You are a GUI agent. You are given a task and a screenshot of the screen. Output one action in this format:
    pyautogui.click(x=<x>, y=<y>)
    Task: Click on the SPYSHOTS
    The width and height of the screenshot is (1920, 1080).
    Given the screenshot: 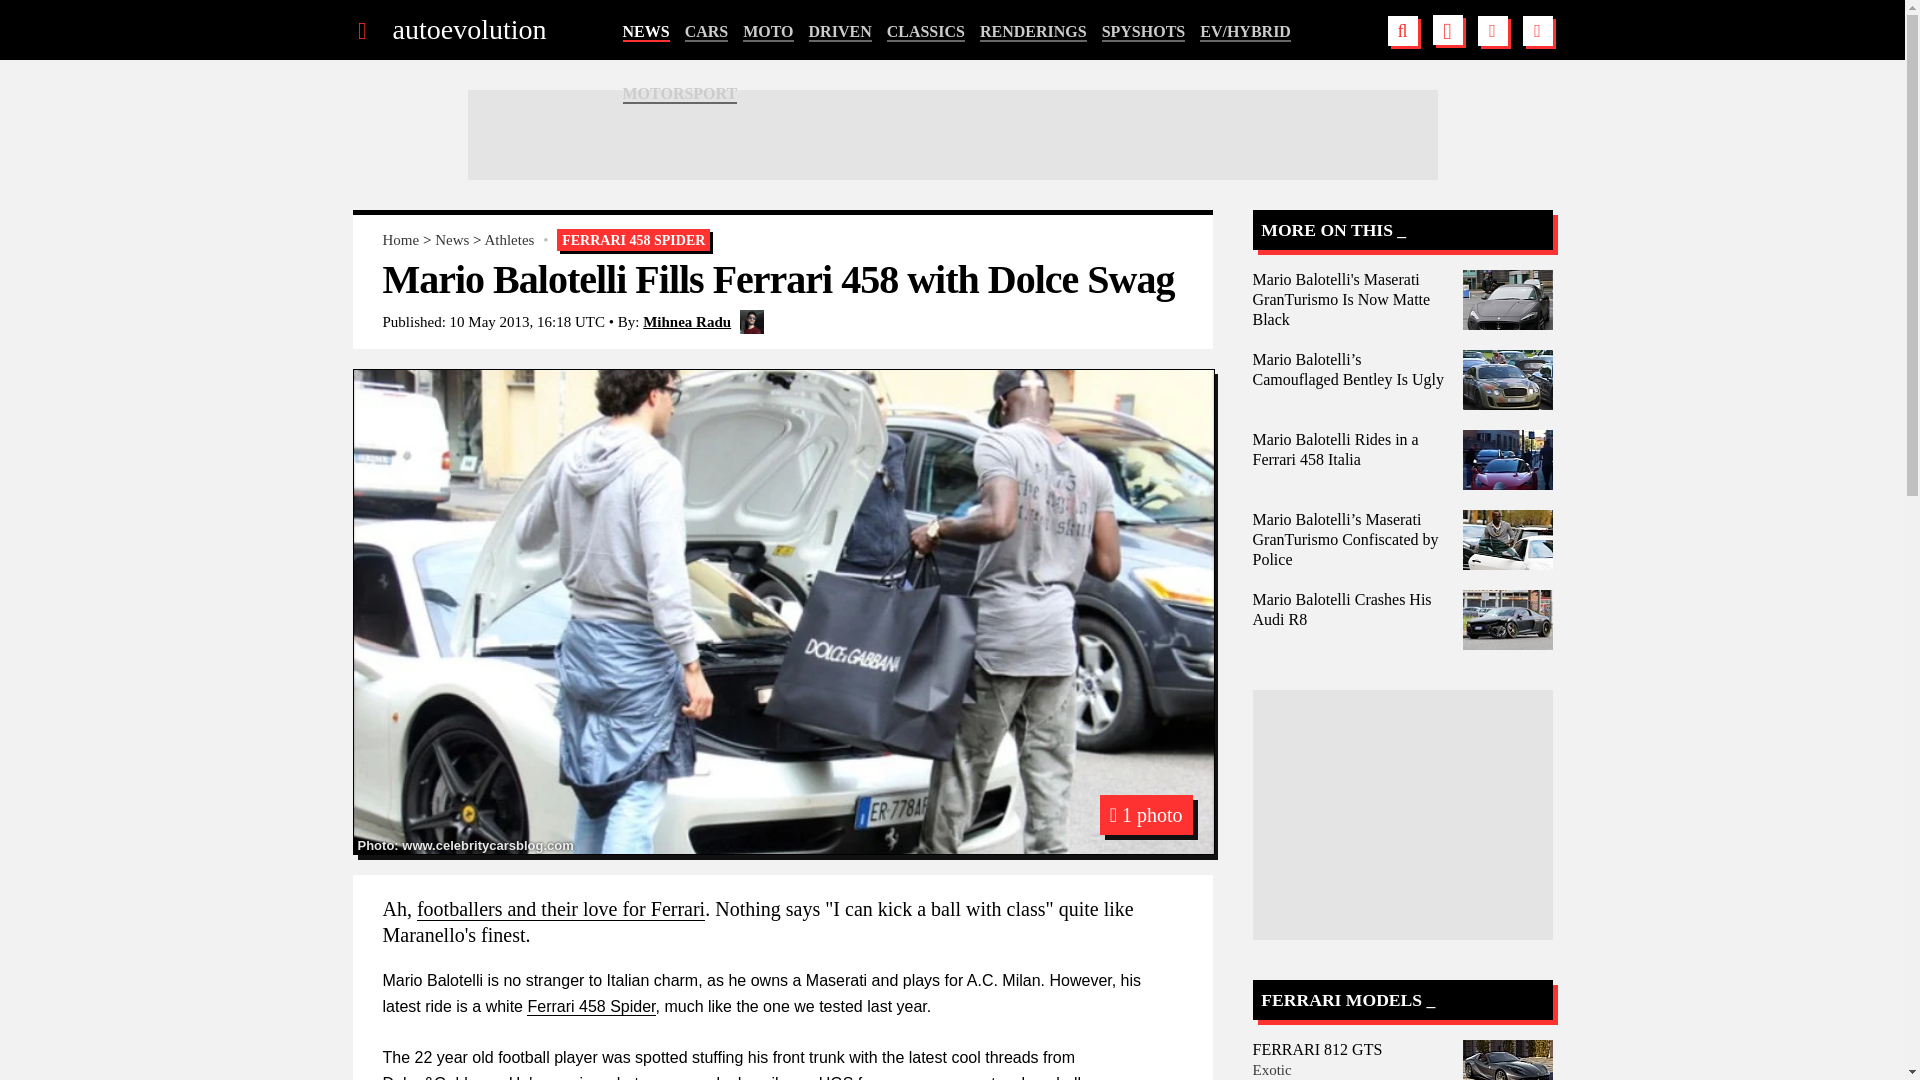 What is the action you would take?
    pyautogui.click(x=1144, y=32)
    